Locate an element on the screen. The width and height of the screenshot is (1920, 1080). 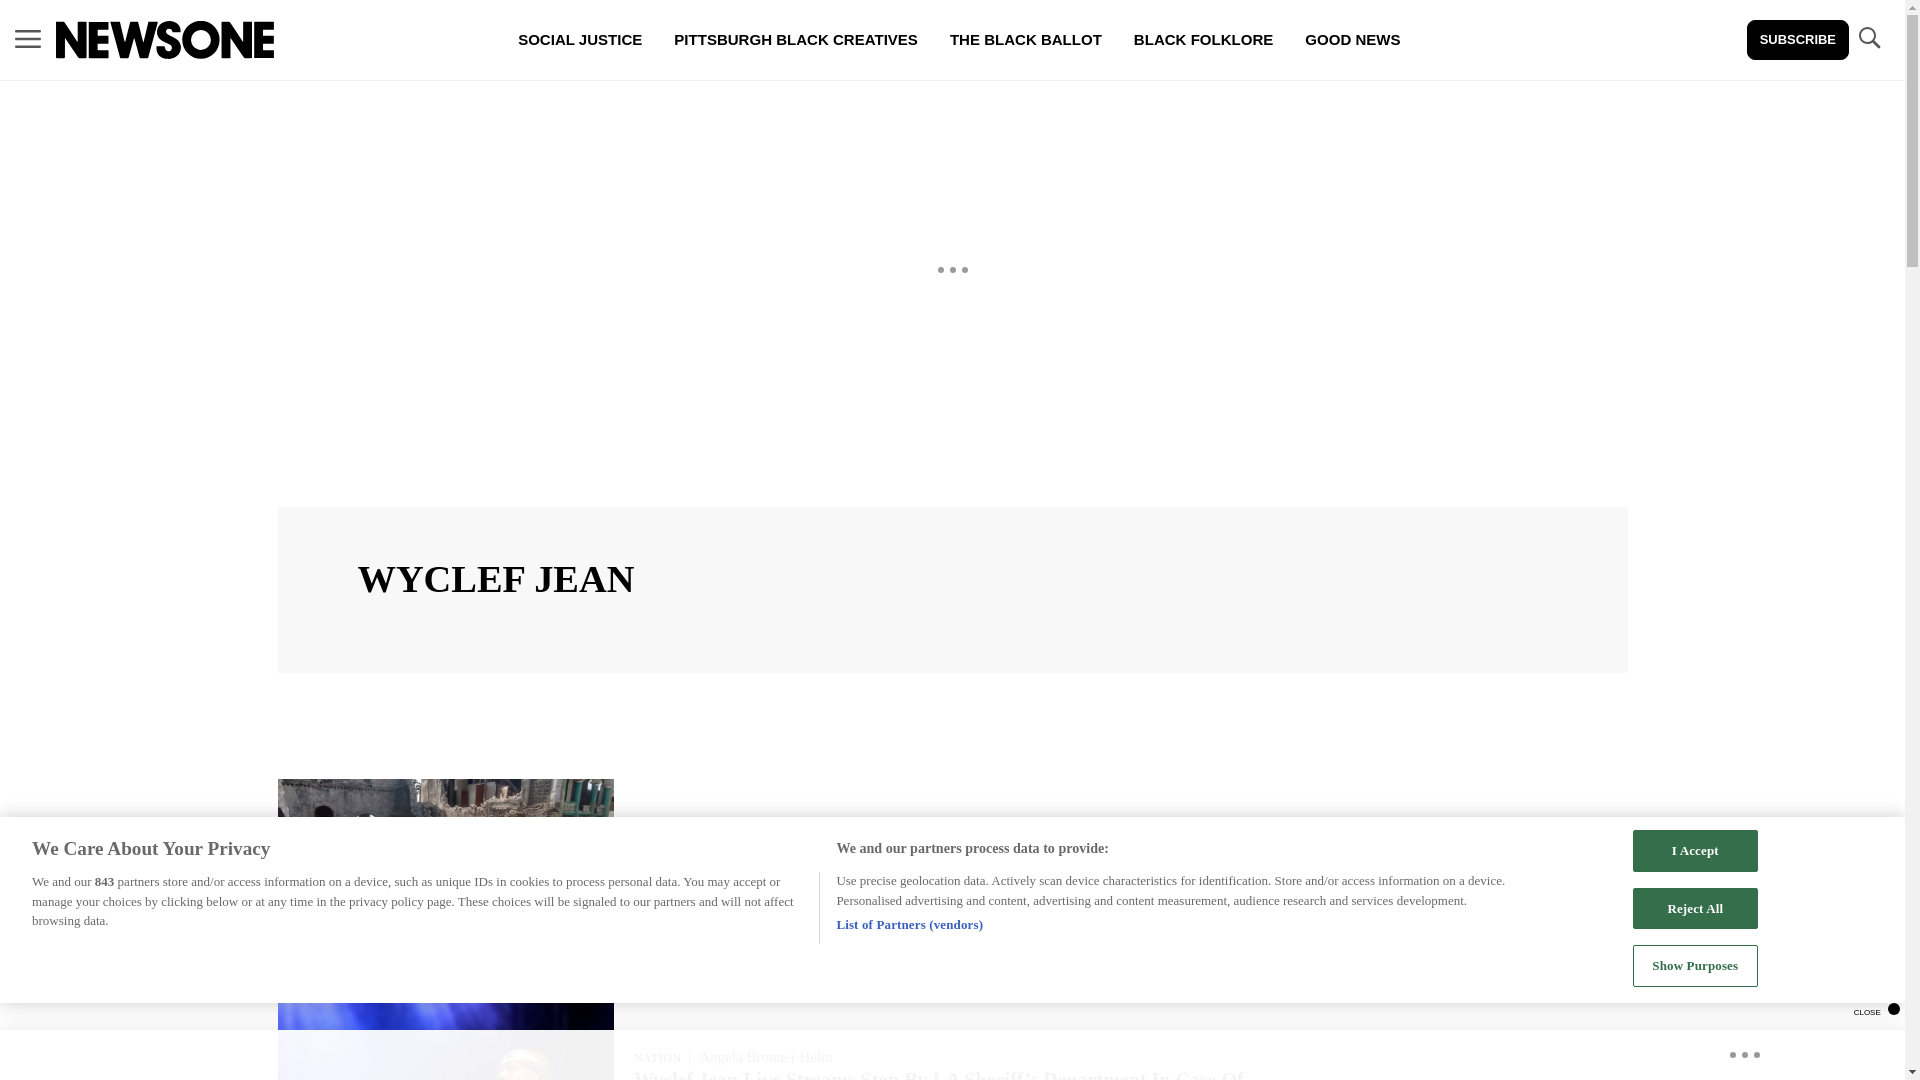
TOGGLE SEARCH is located at coordinates (1868, 38).